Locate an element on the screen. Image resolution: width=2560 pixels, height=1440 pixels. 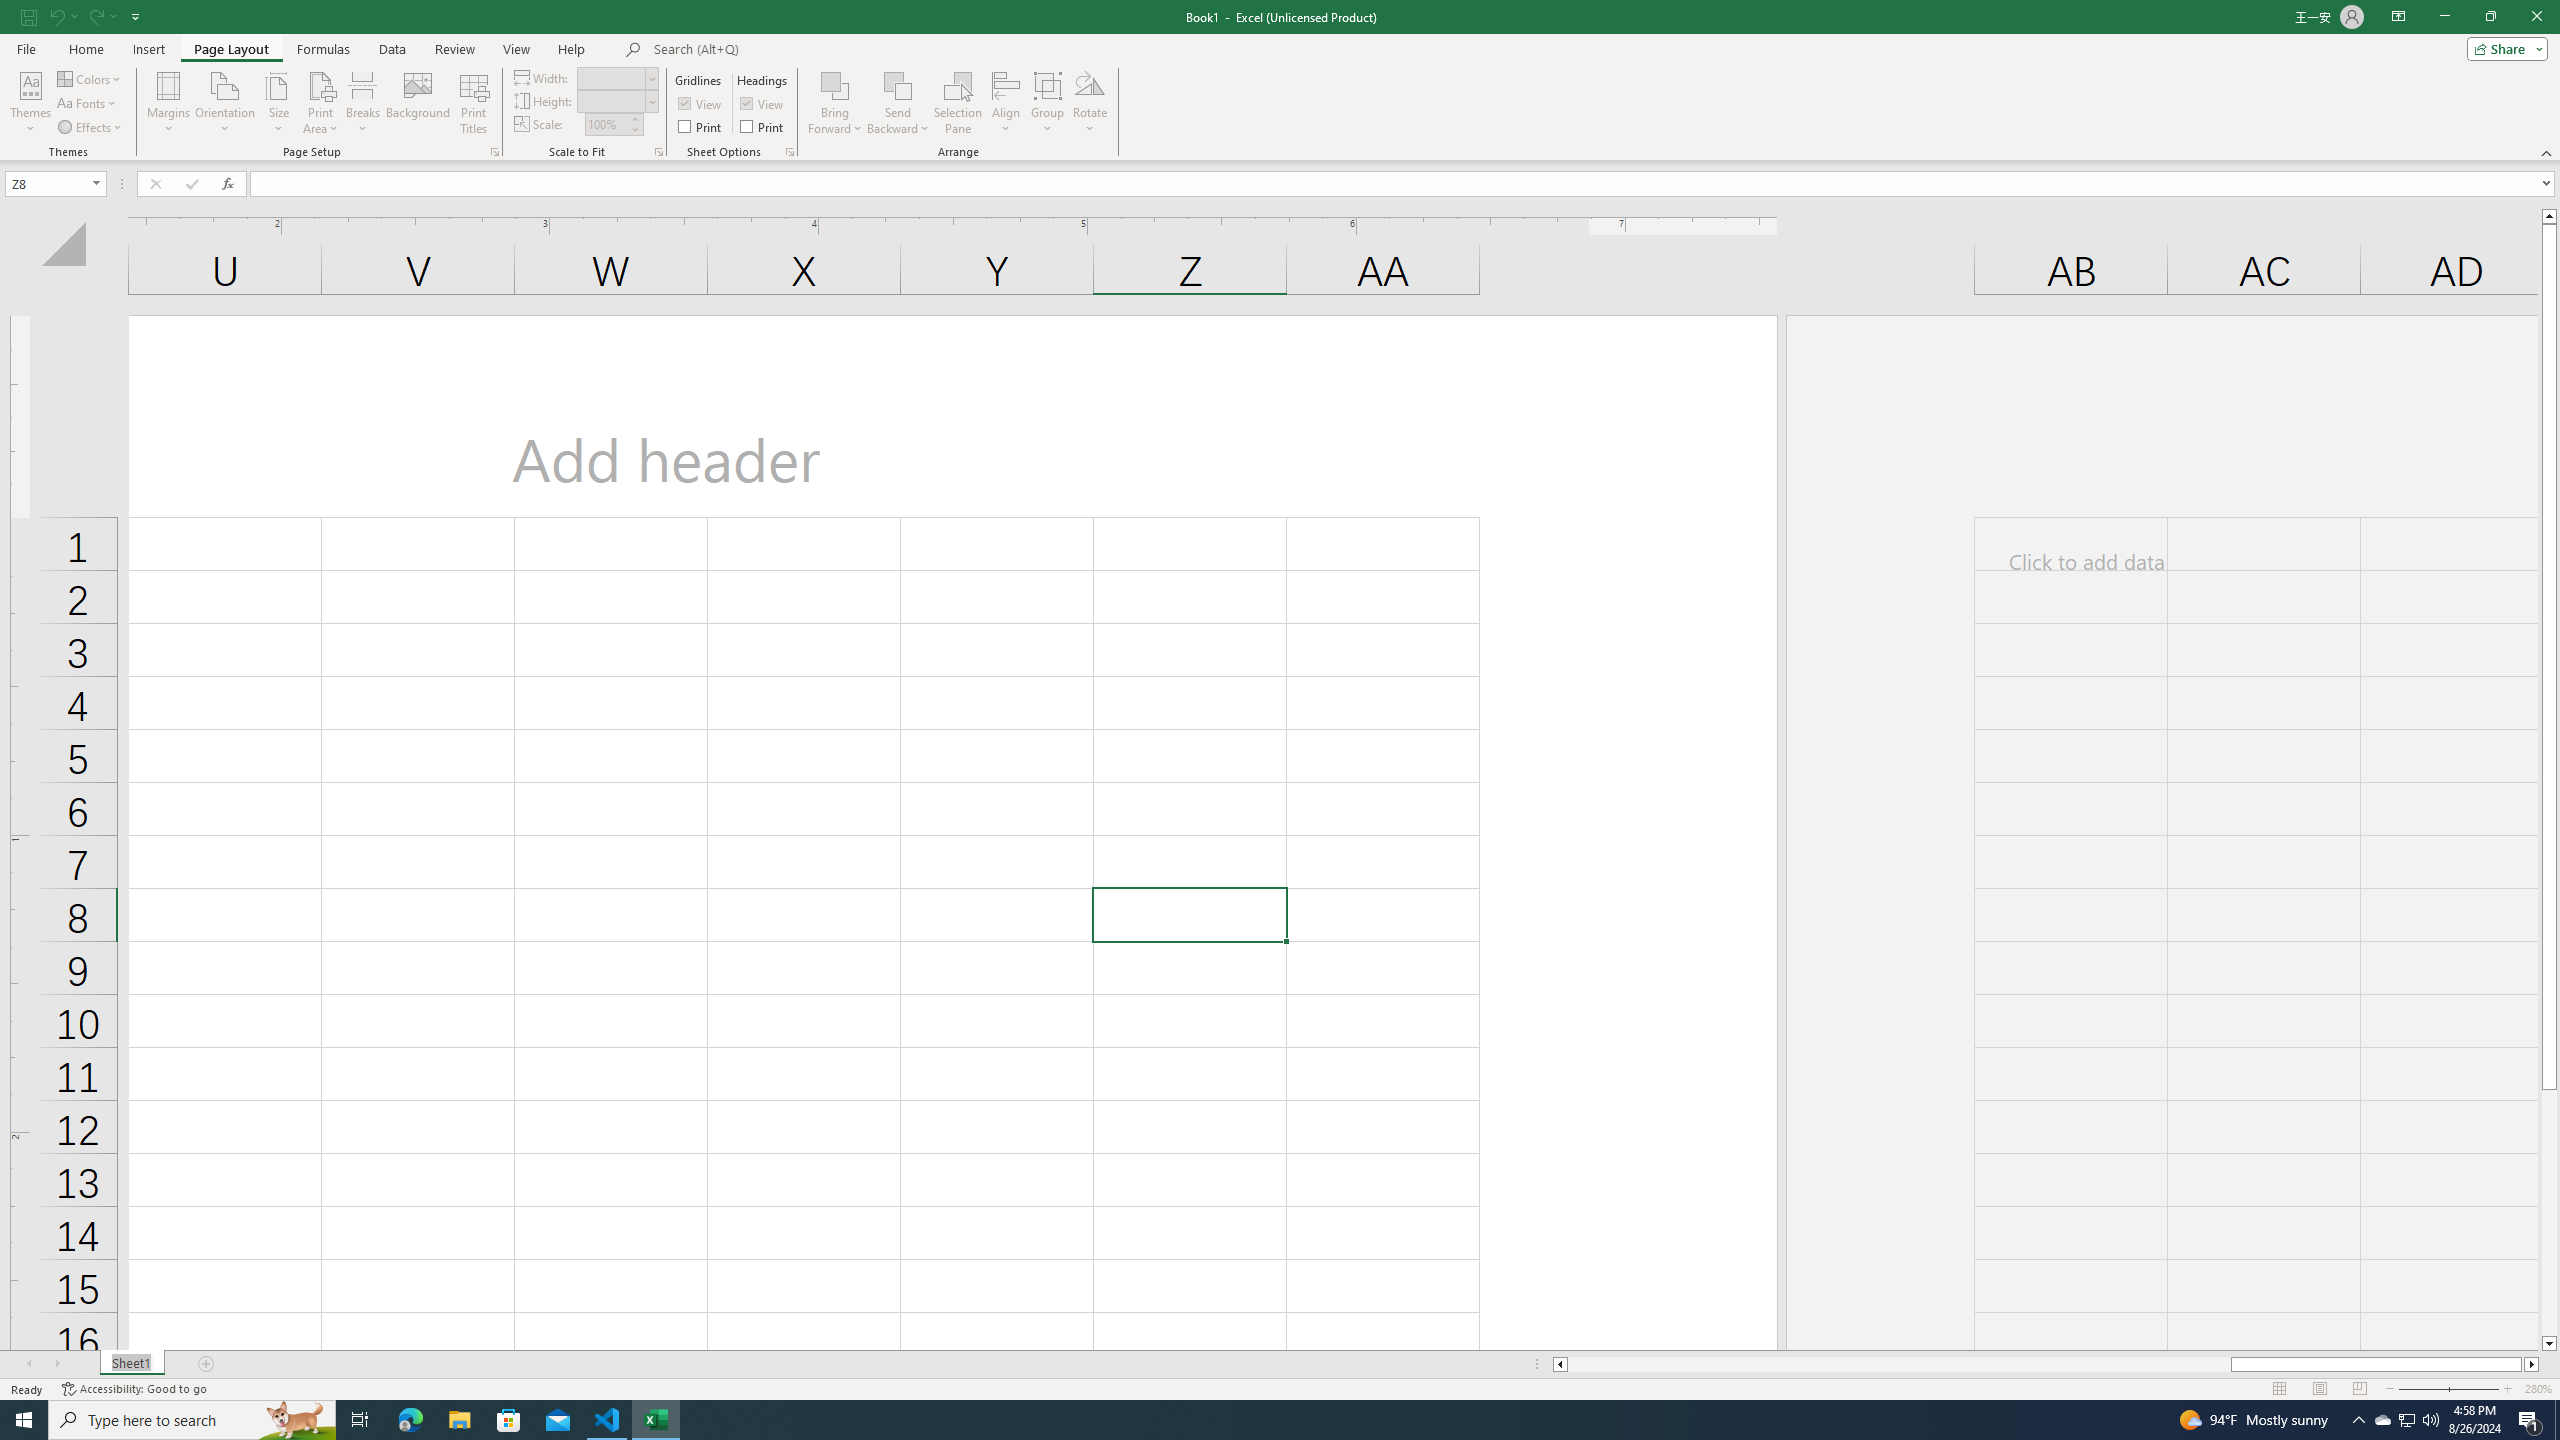
Add Sheet is located at coordinates (206, 1364).